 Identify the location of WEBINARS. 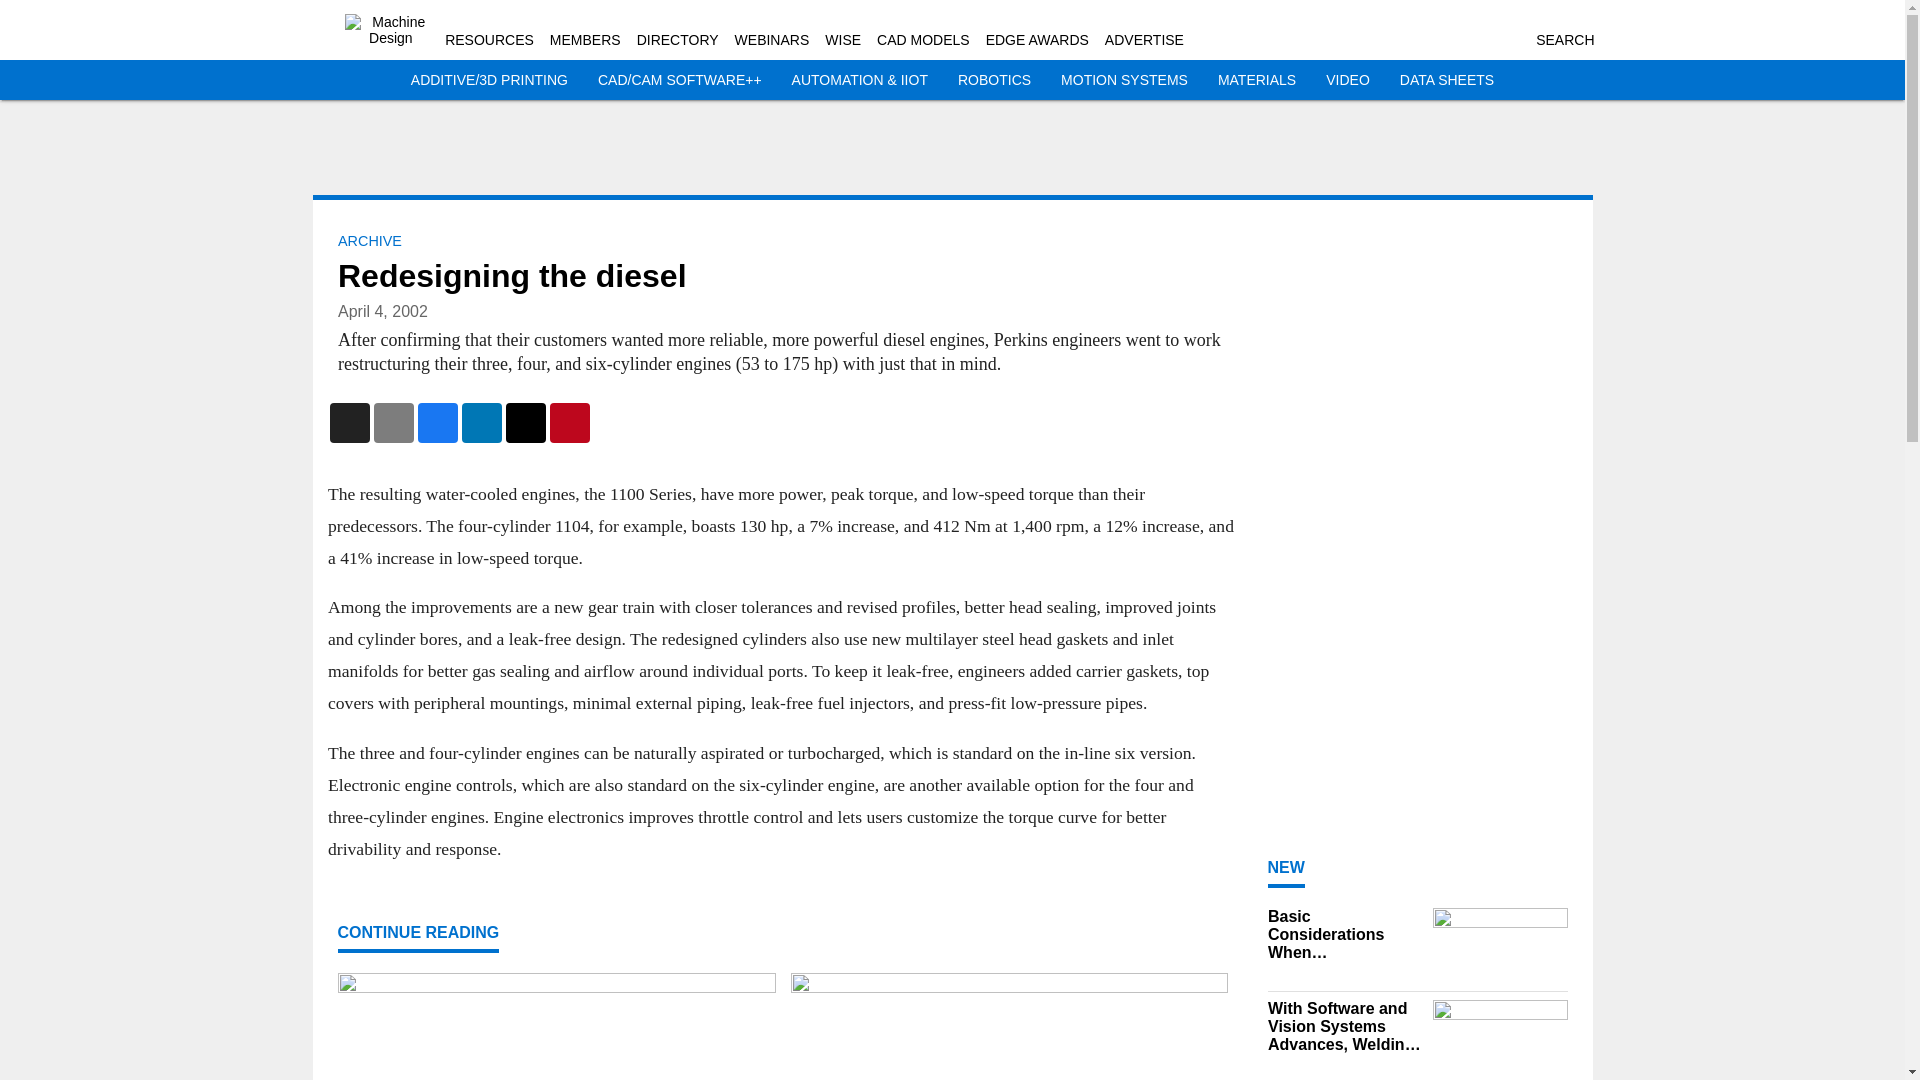
(772, 40).